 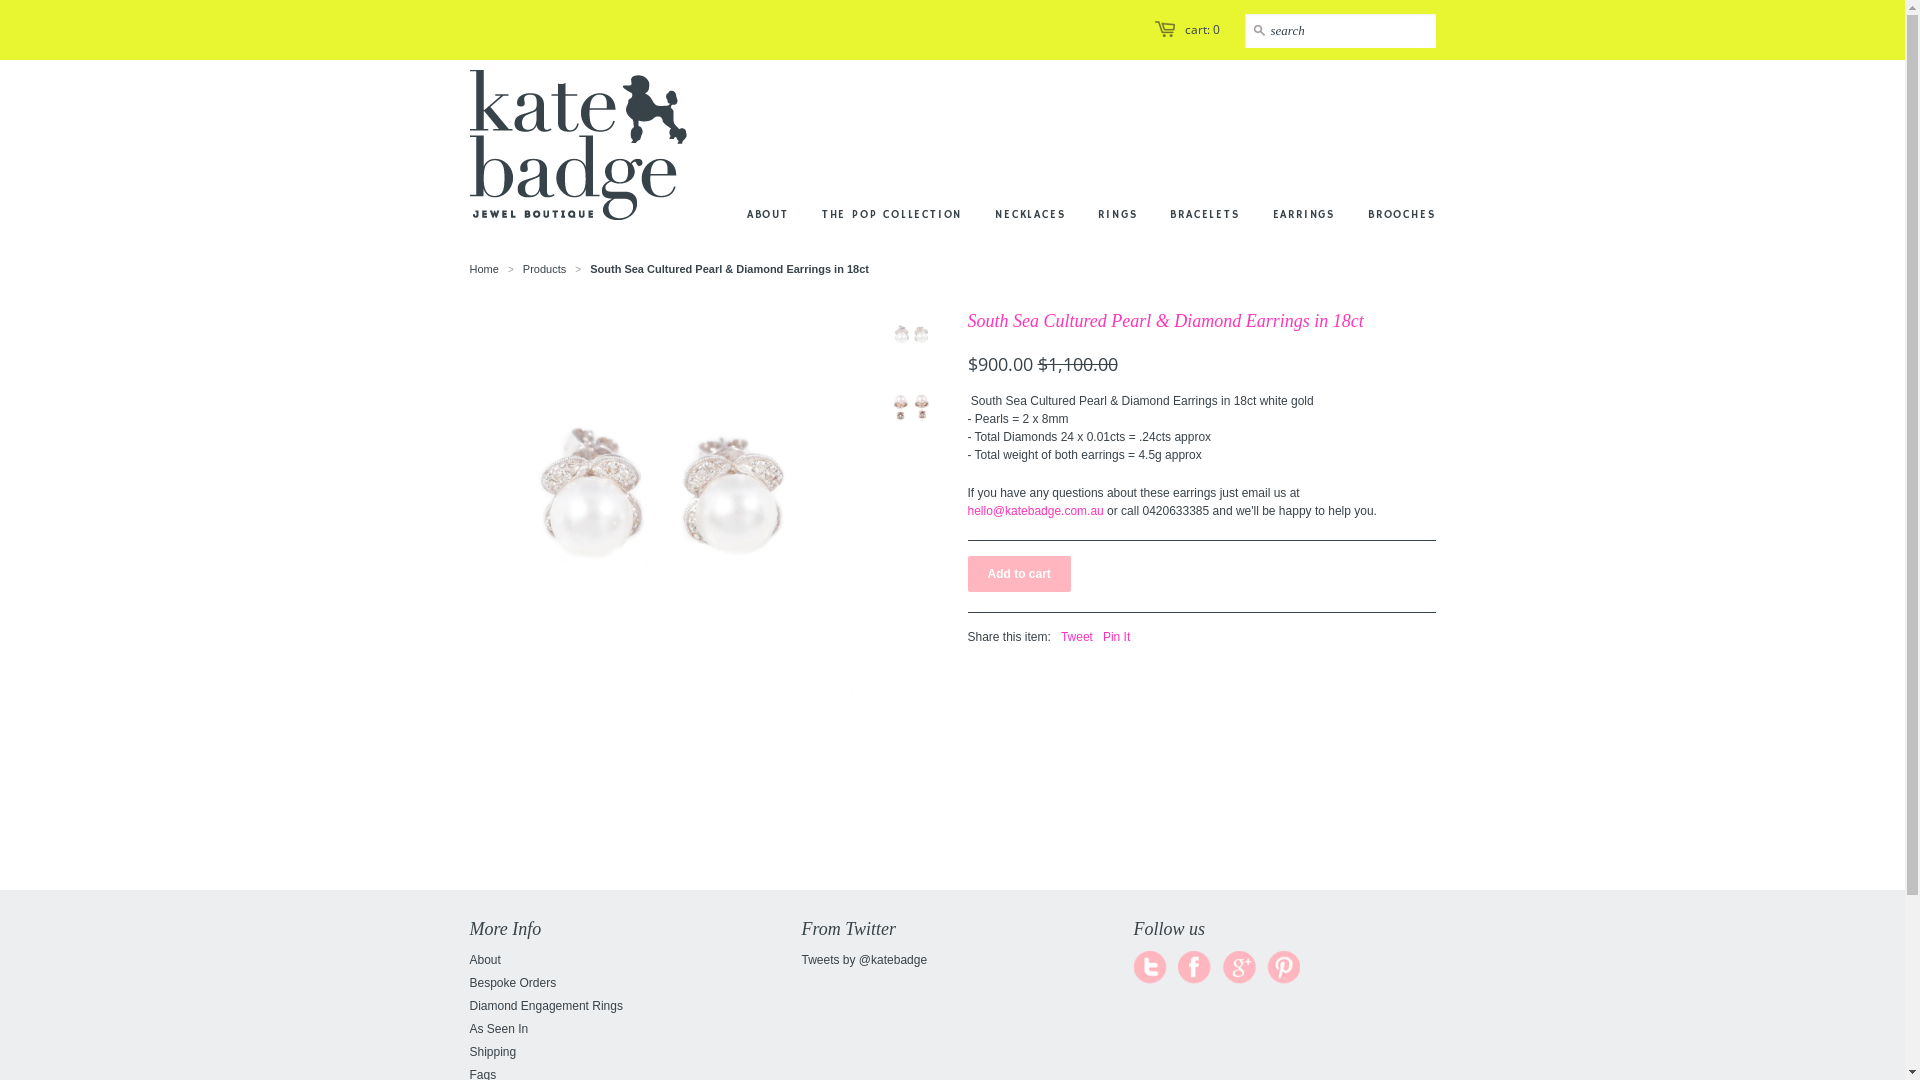 I want to click on EARRINGS, so click(x=1289, y=136).